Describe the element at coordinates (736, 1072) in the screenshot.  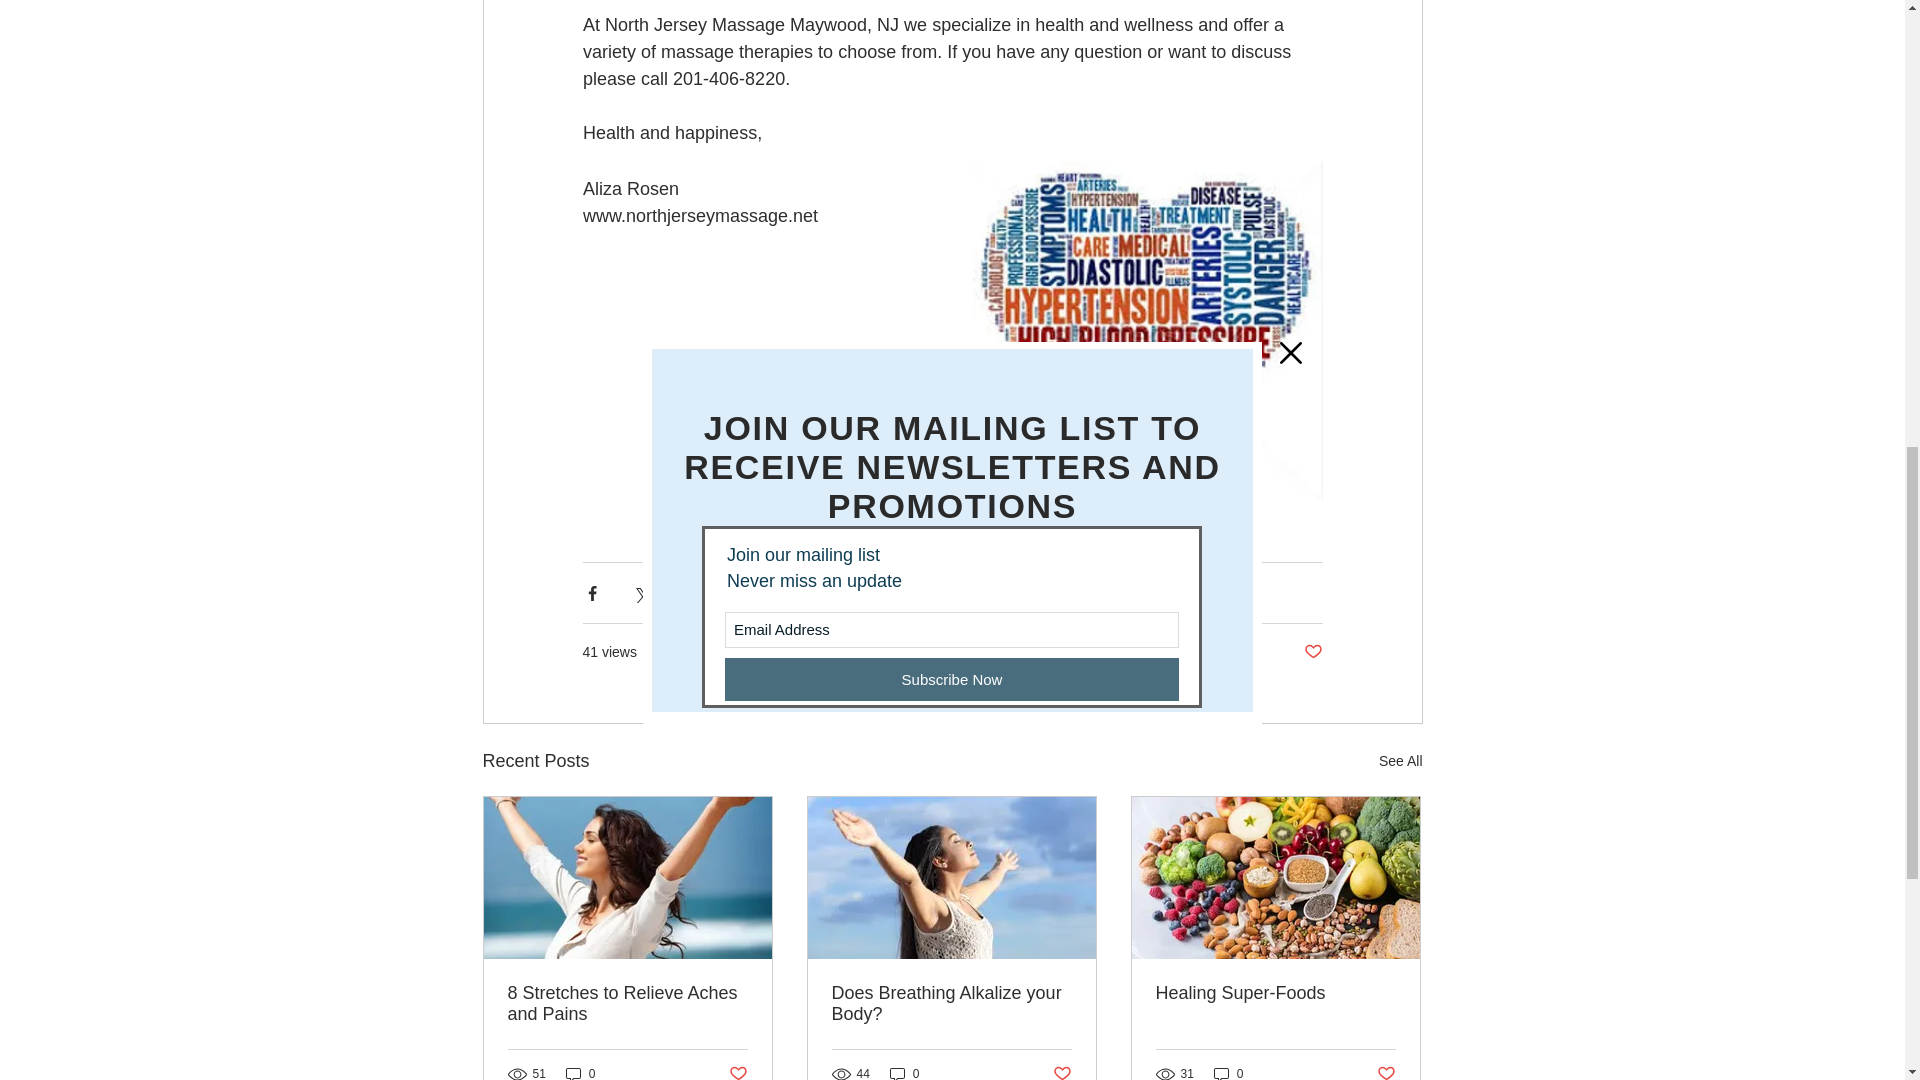
I see `Post not marked as liked` at that location.